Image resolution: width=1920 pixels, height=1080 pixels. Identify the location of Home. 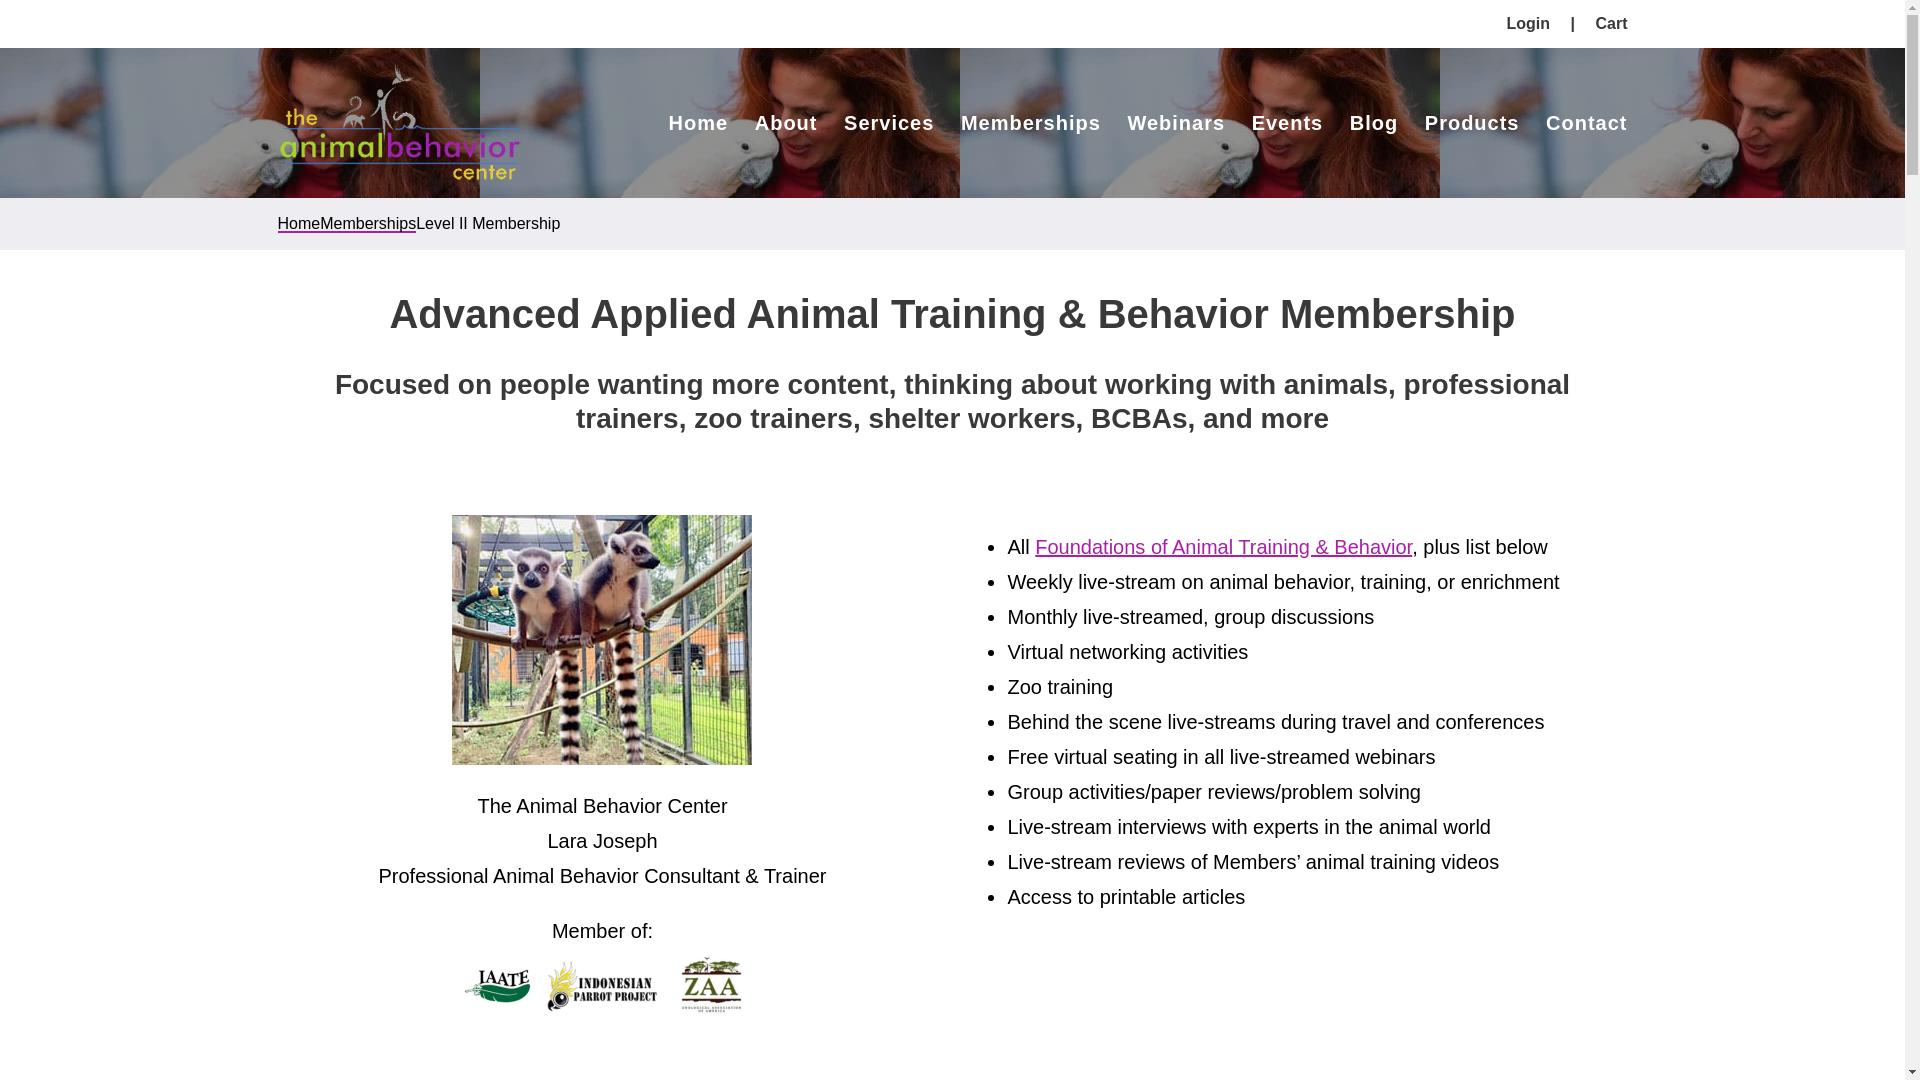
(698, 122).